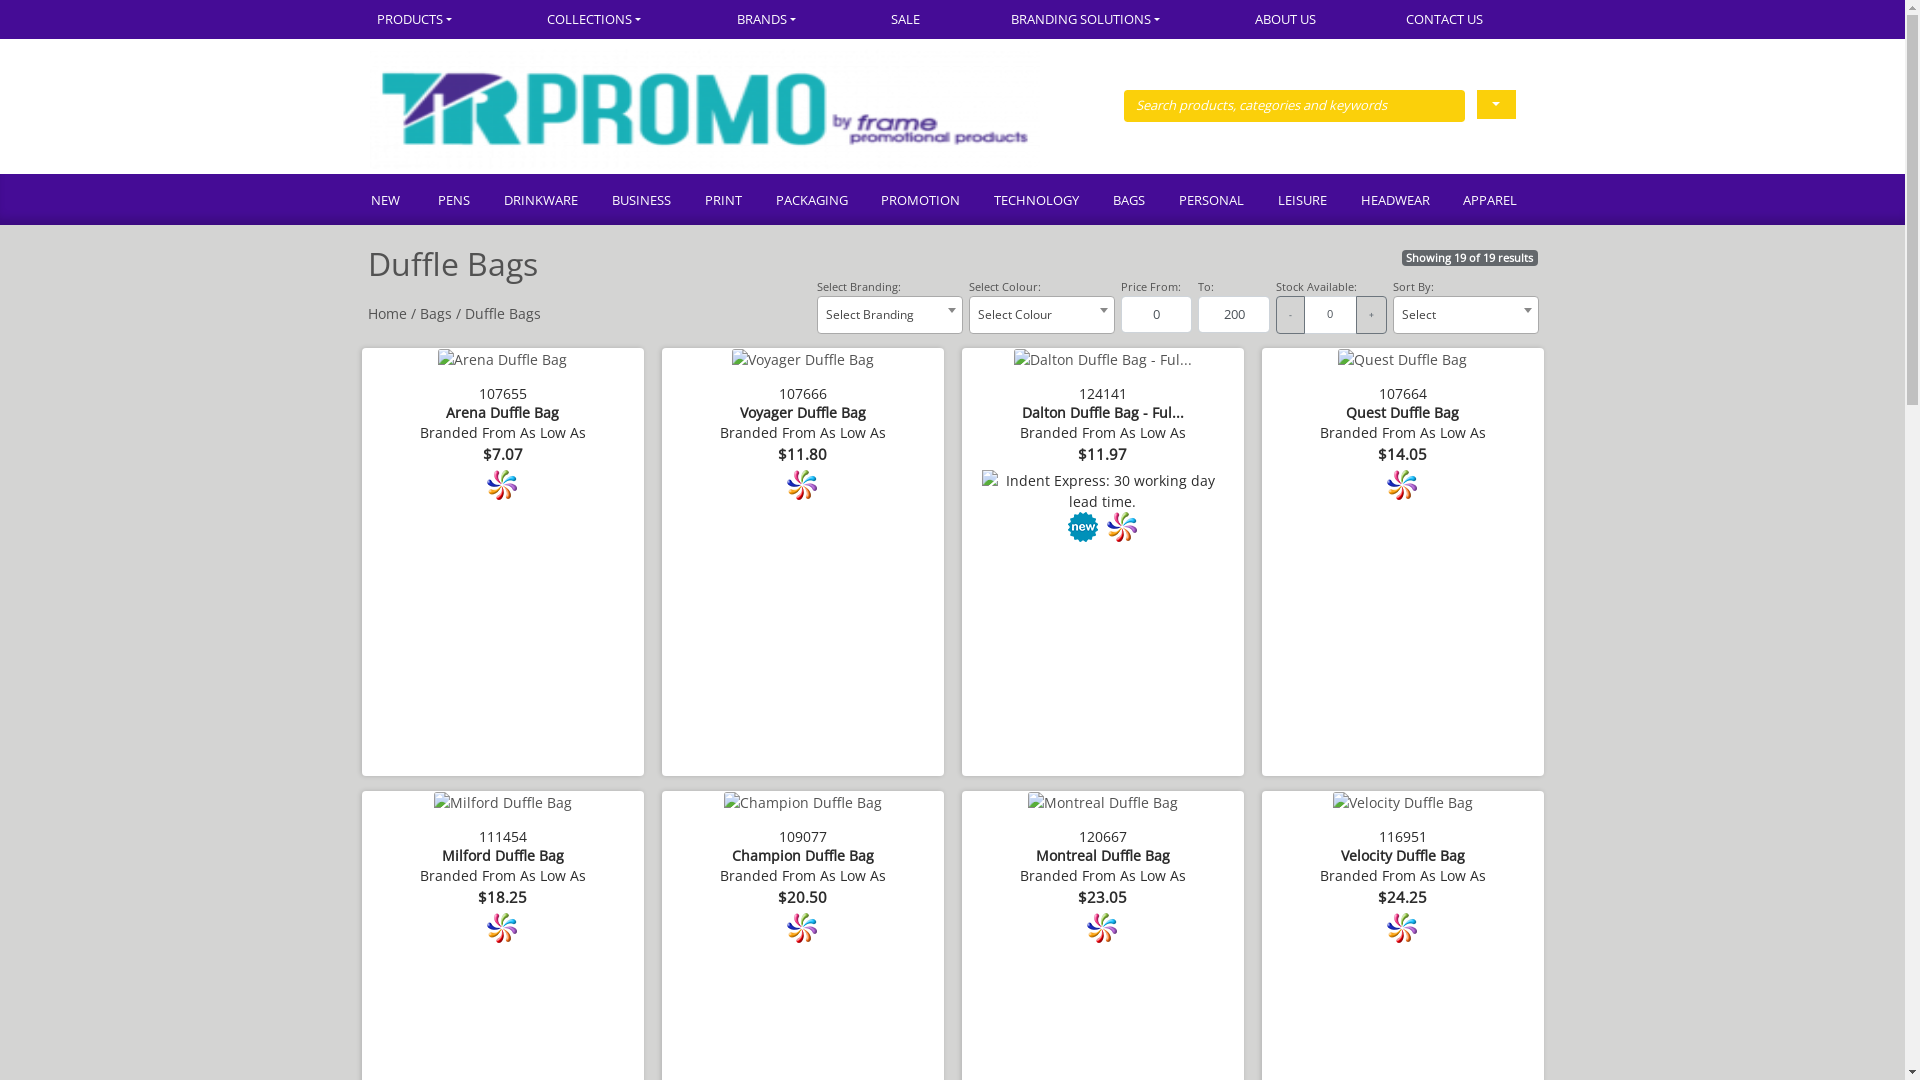 Image resolution: width=1920 pixels, height=1080 pixels. I want to click on Full colour branding available., so click(502, 485).